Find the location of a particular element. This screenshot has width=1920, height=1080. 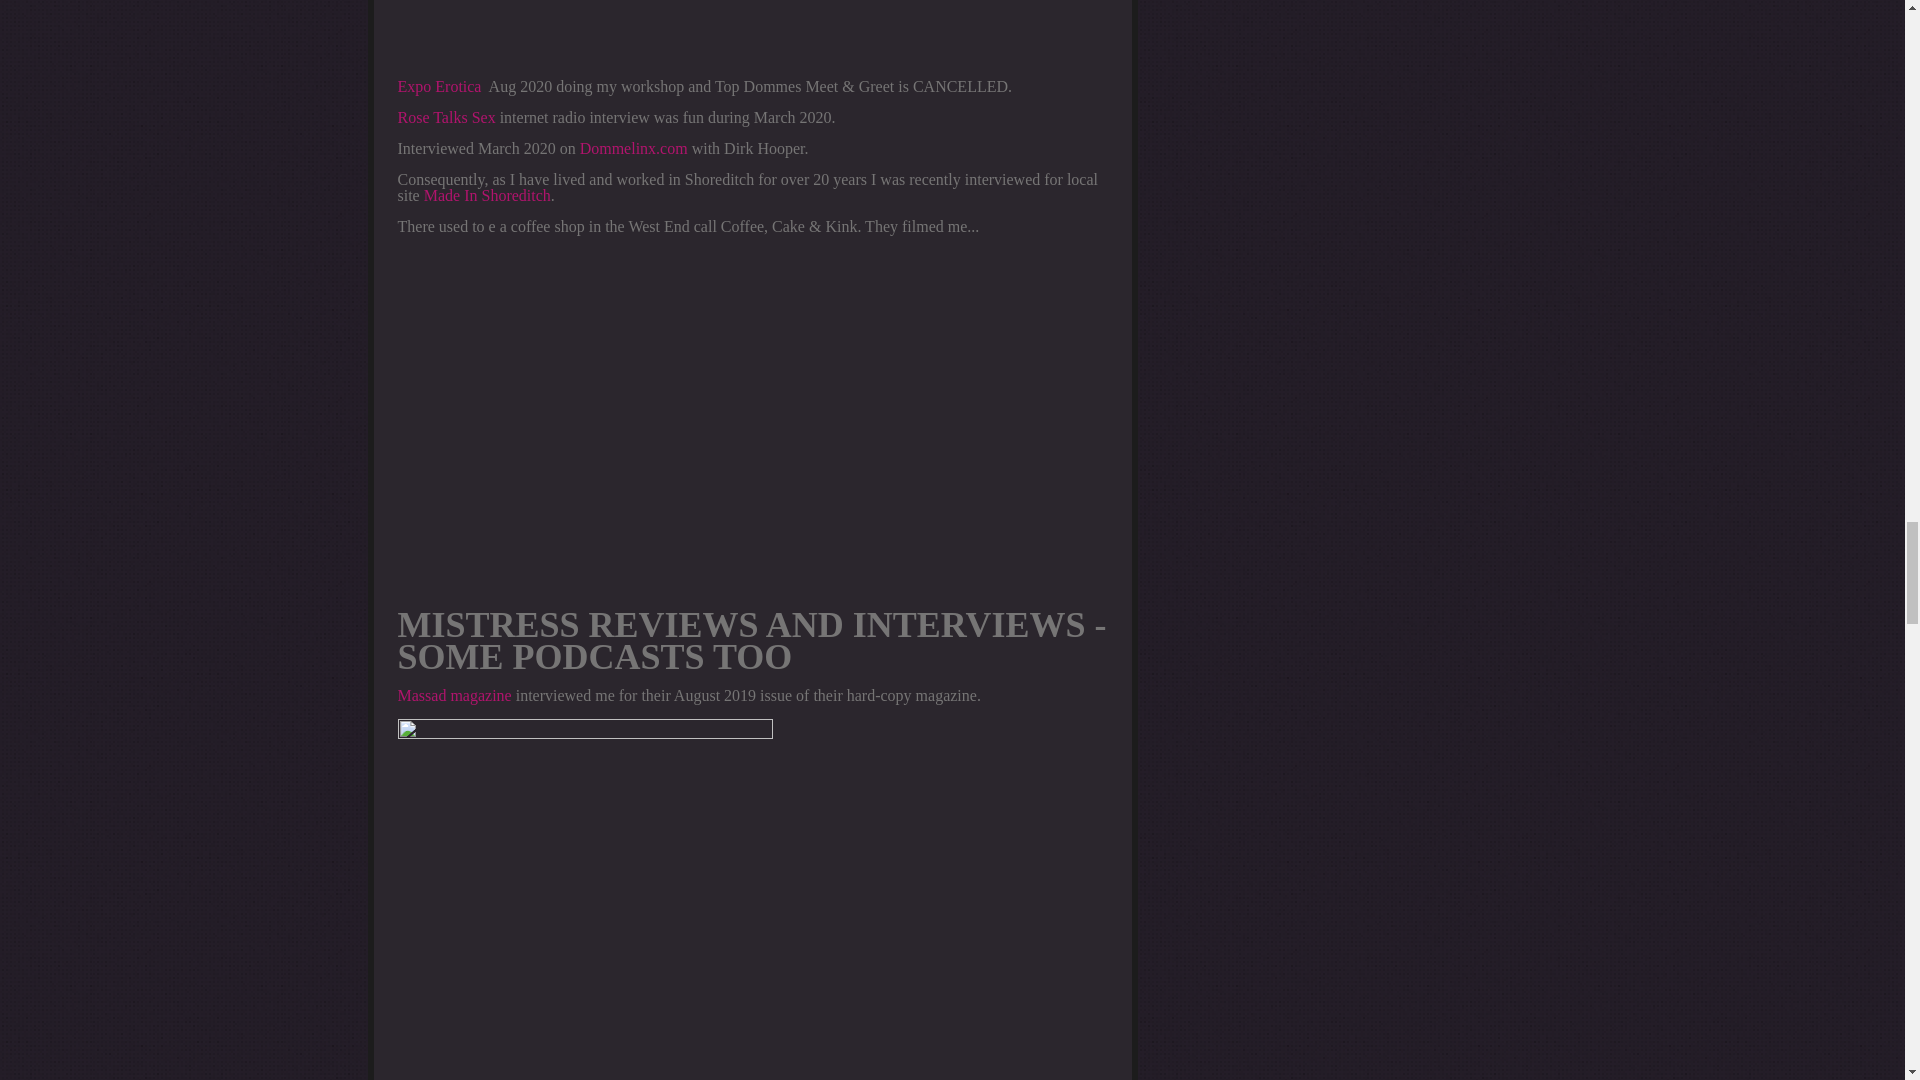

Dommelinx.com is located at coordinates (633, 148).